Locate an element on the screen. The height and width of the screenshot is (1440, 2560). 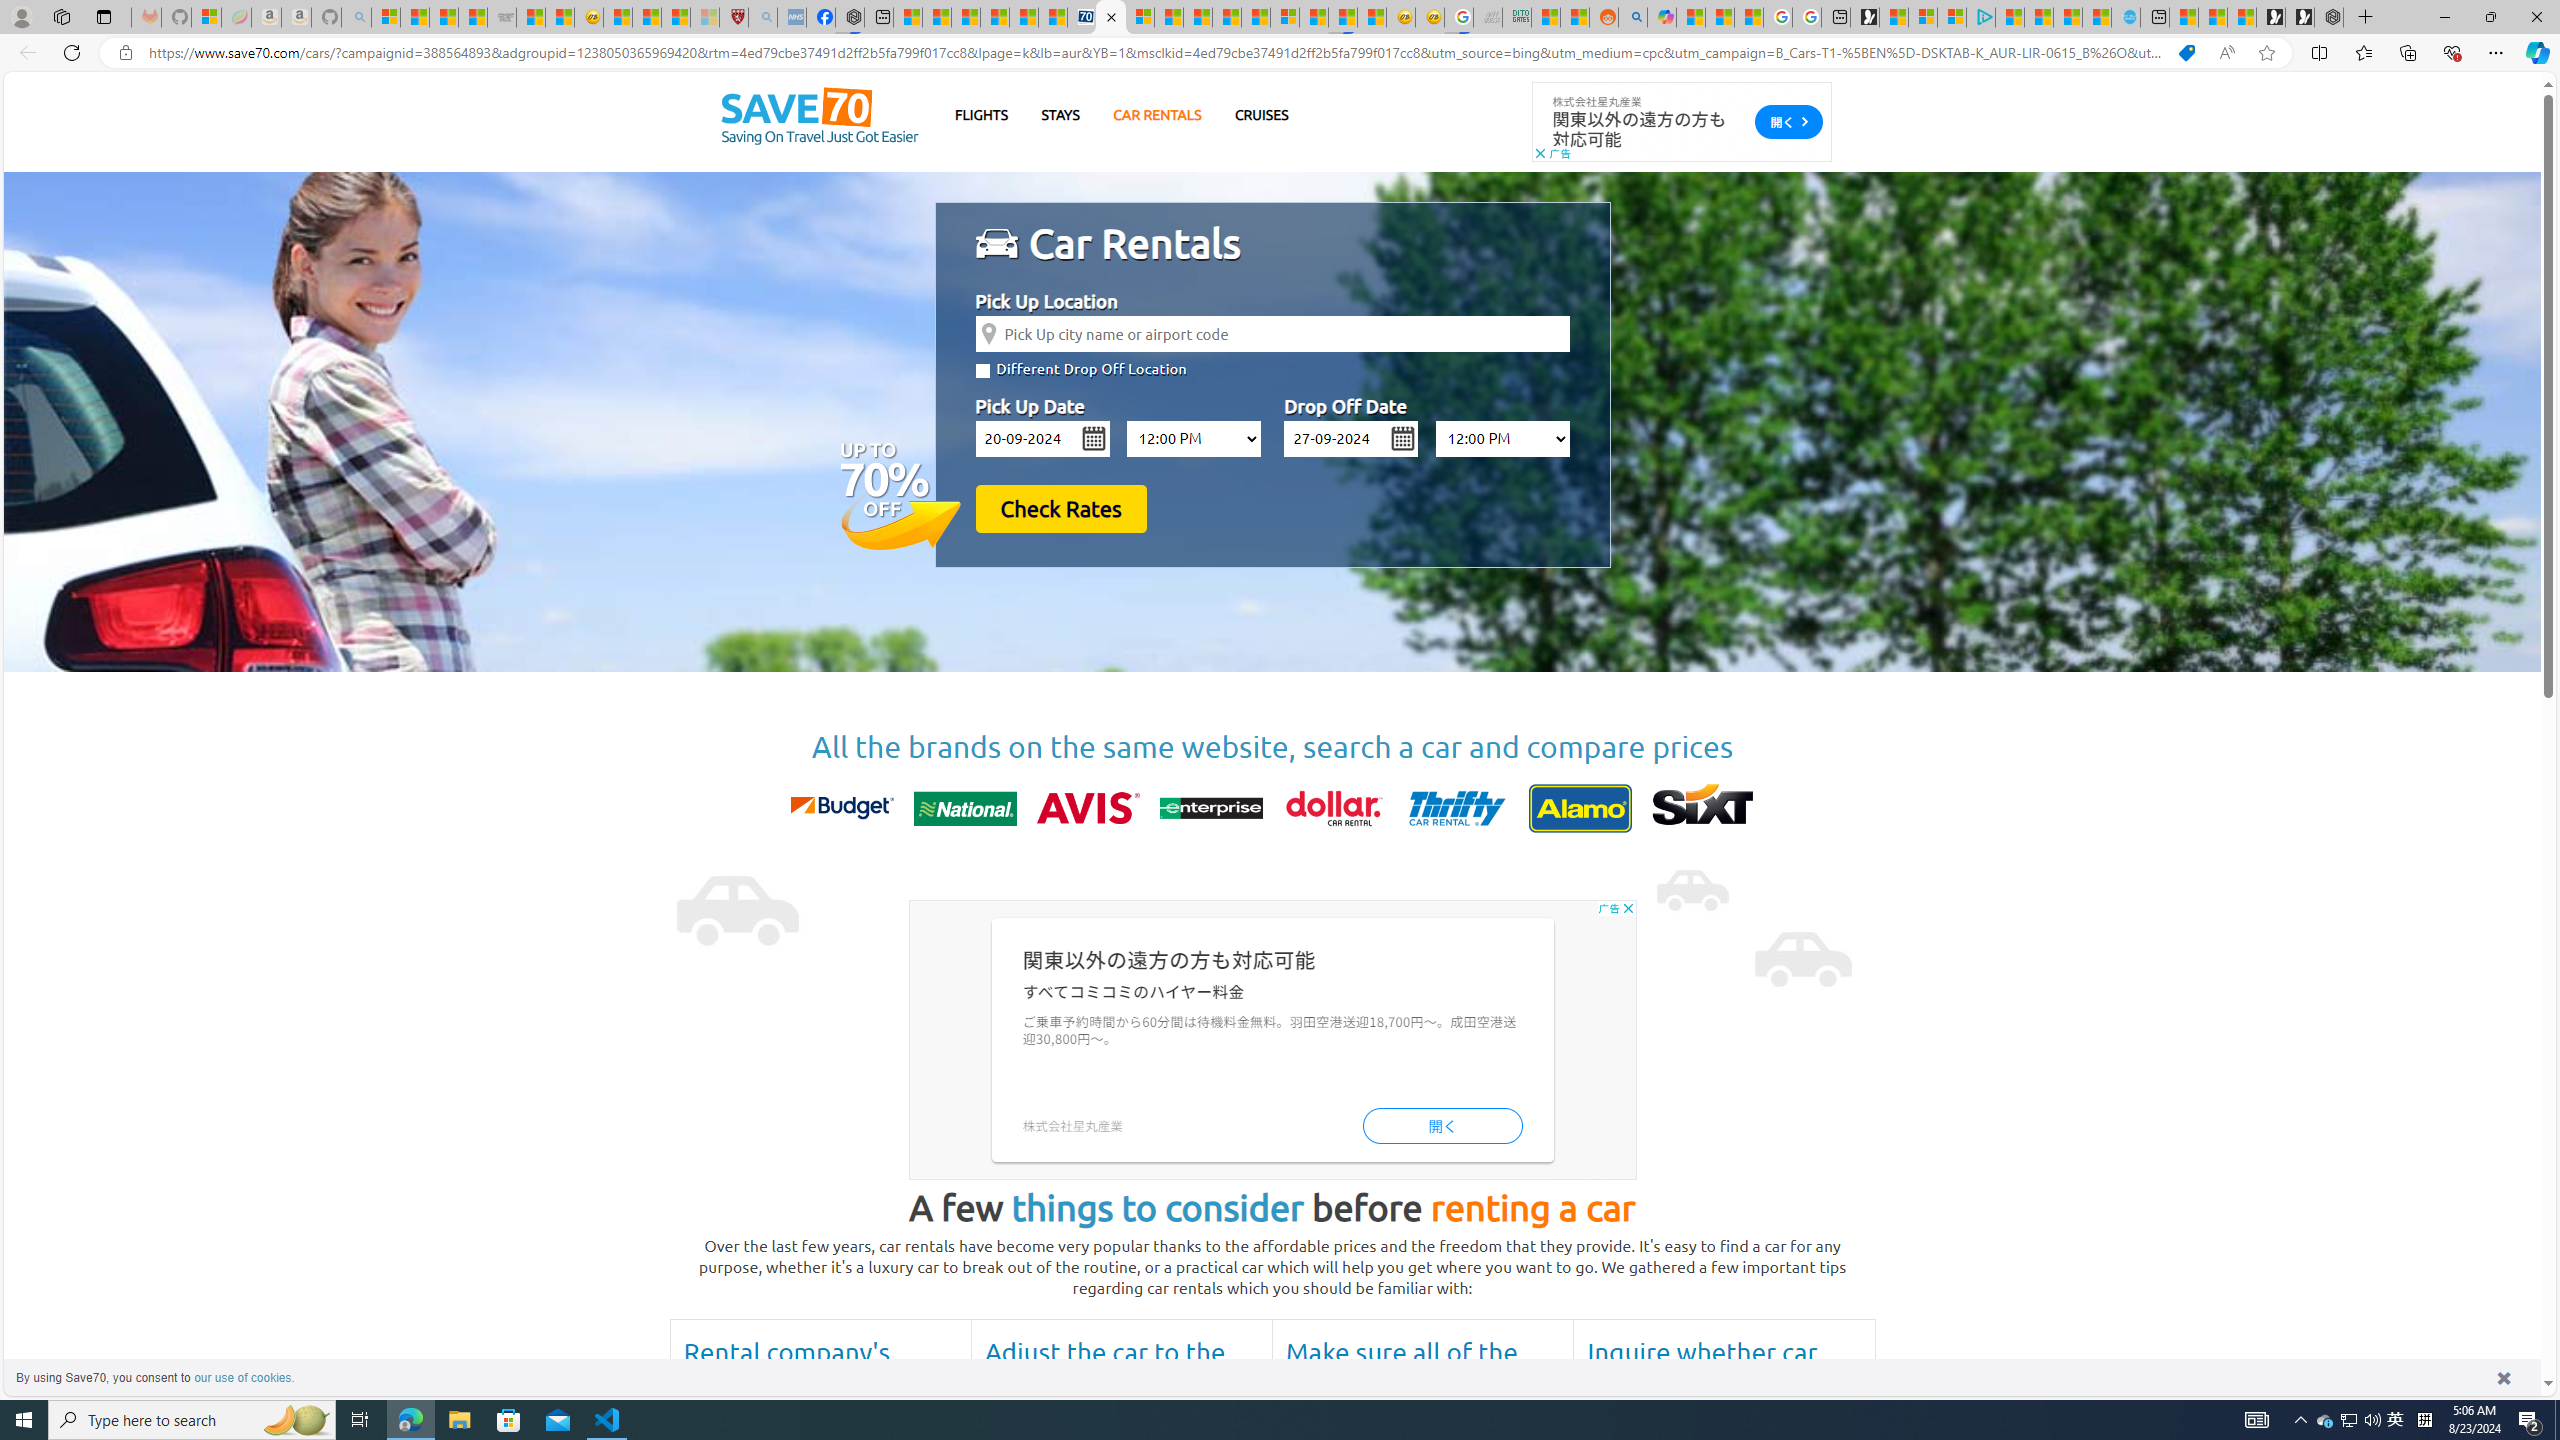
FLIGHTS is located at coordinates (982, 115).